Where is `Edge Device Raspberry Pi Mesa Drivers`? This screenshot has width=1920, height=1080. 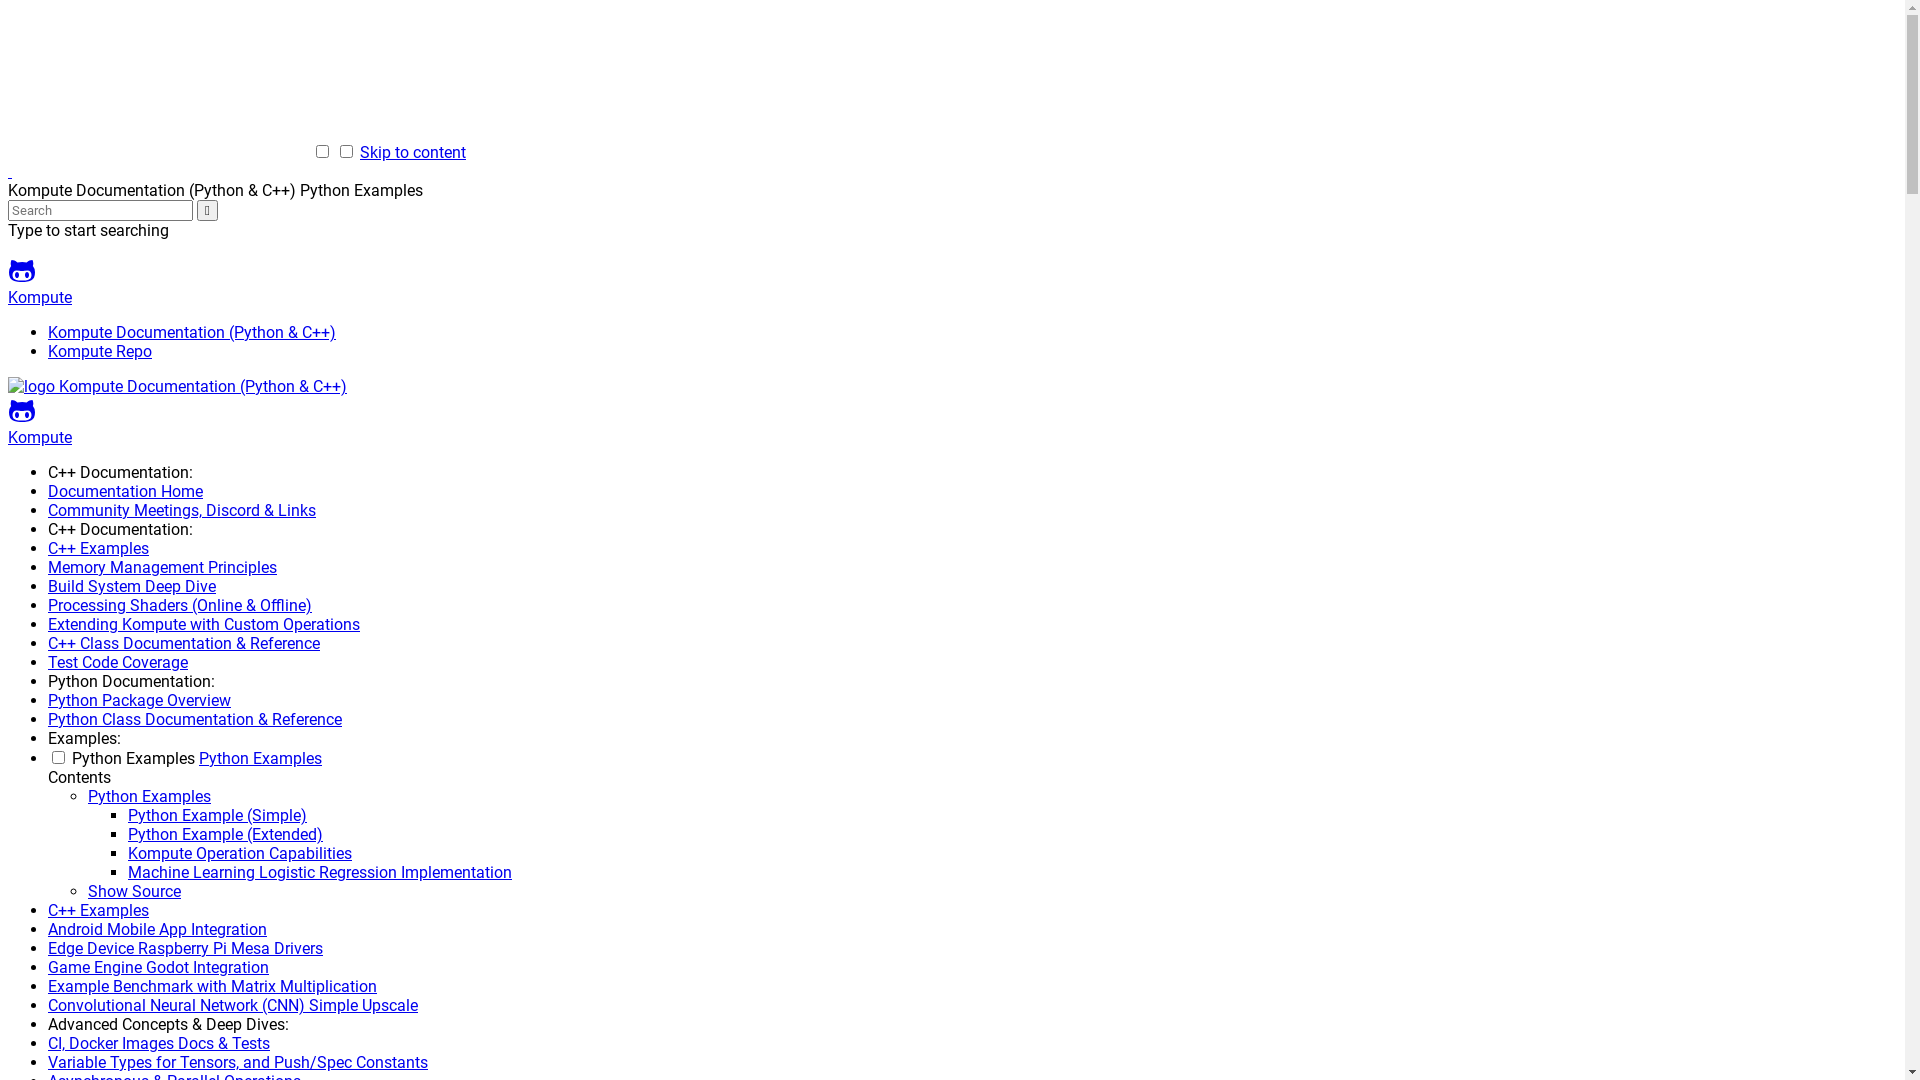
Edge Device Raspberry Pi Mesa Drivers is located at coordinates (186, 948).